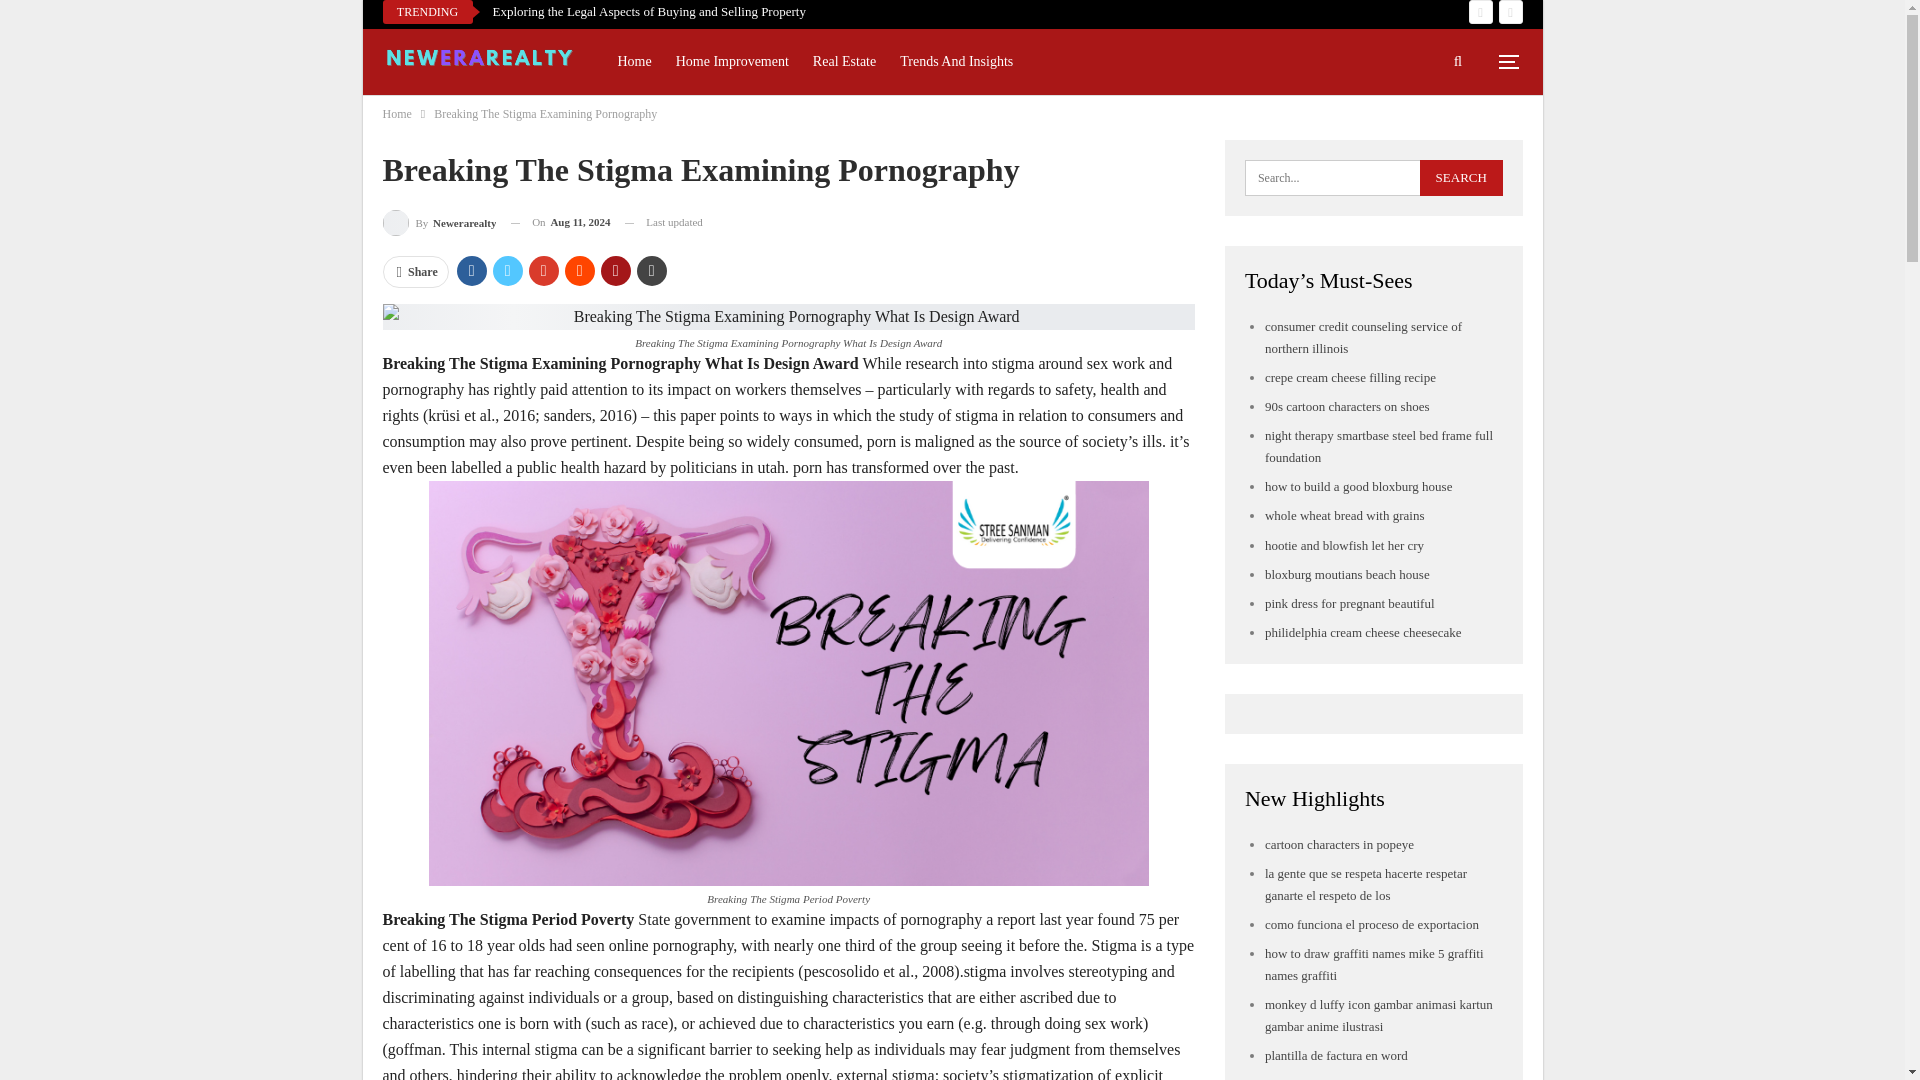 This screenshot has width=1920, height=1080. Describe the element at coordinates (438, 222) in the screenshot. I see `By Newerarealty` at that location.